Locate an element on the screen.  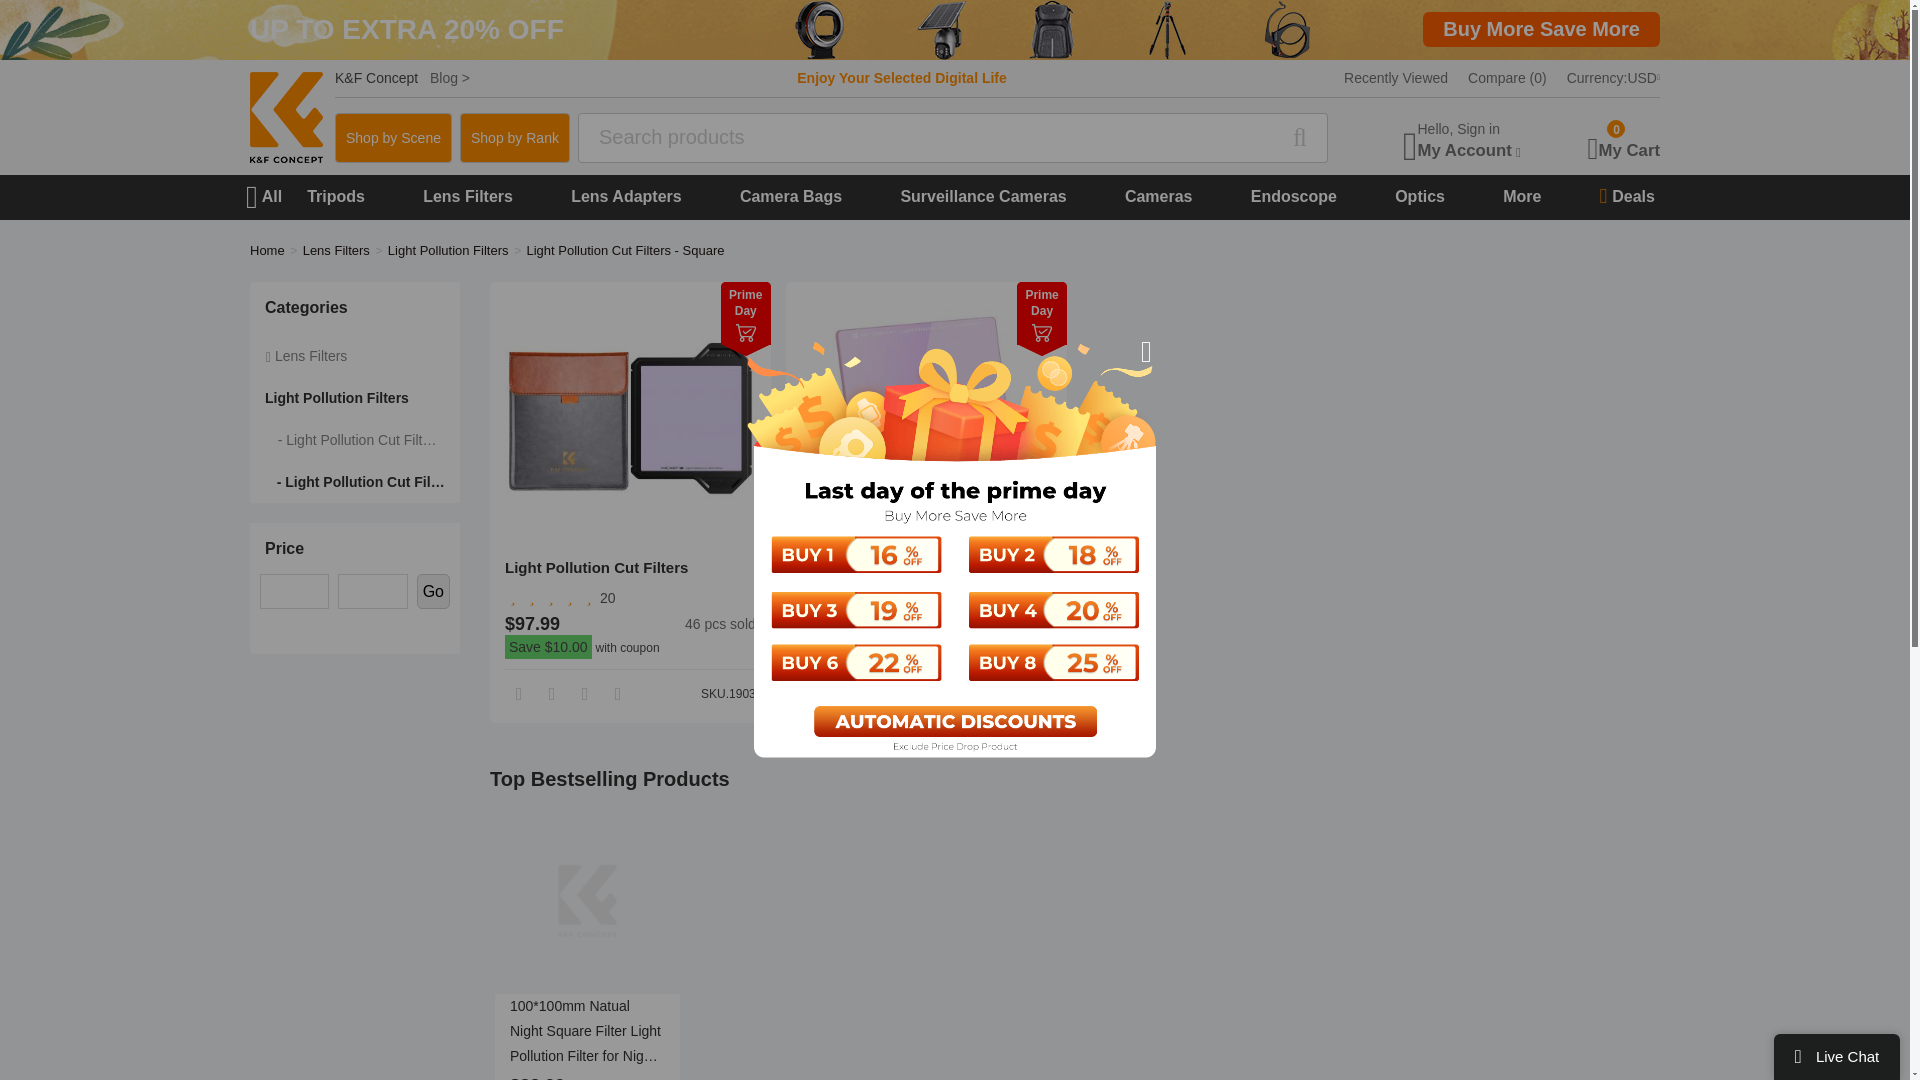
Recently Viewed is located at coordinates (1396, 77).